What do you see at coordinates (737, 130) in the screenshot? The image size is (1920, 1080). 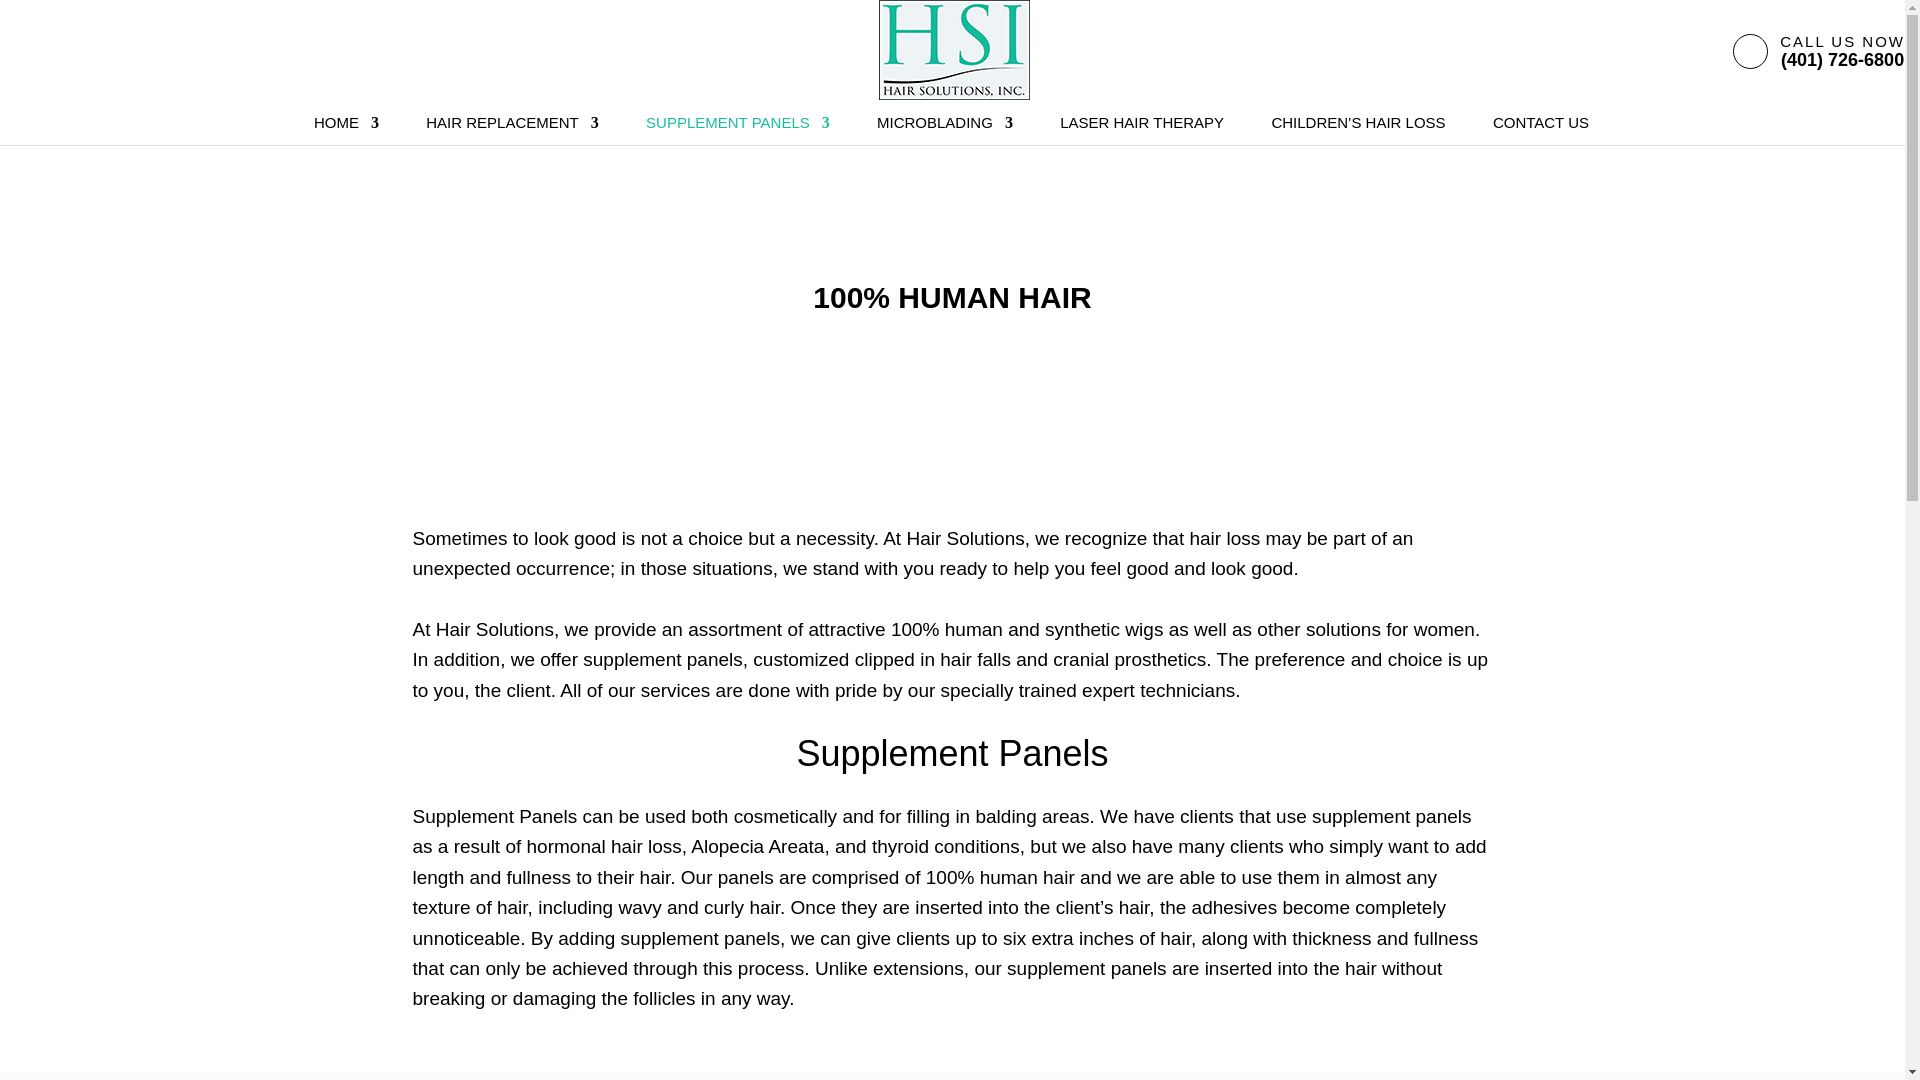 I see `SUPPLEMENT PANELS` at bounding box center [737, 130].